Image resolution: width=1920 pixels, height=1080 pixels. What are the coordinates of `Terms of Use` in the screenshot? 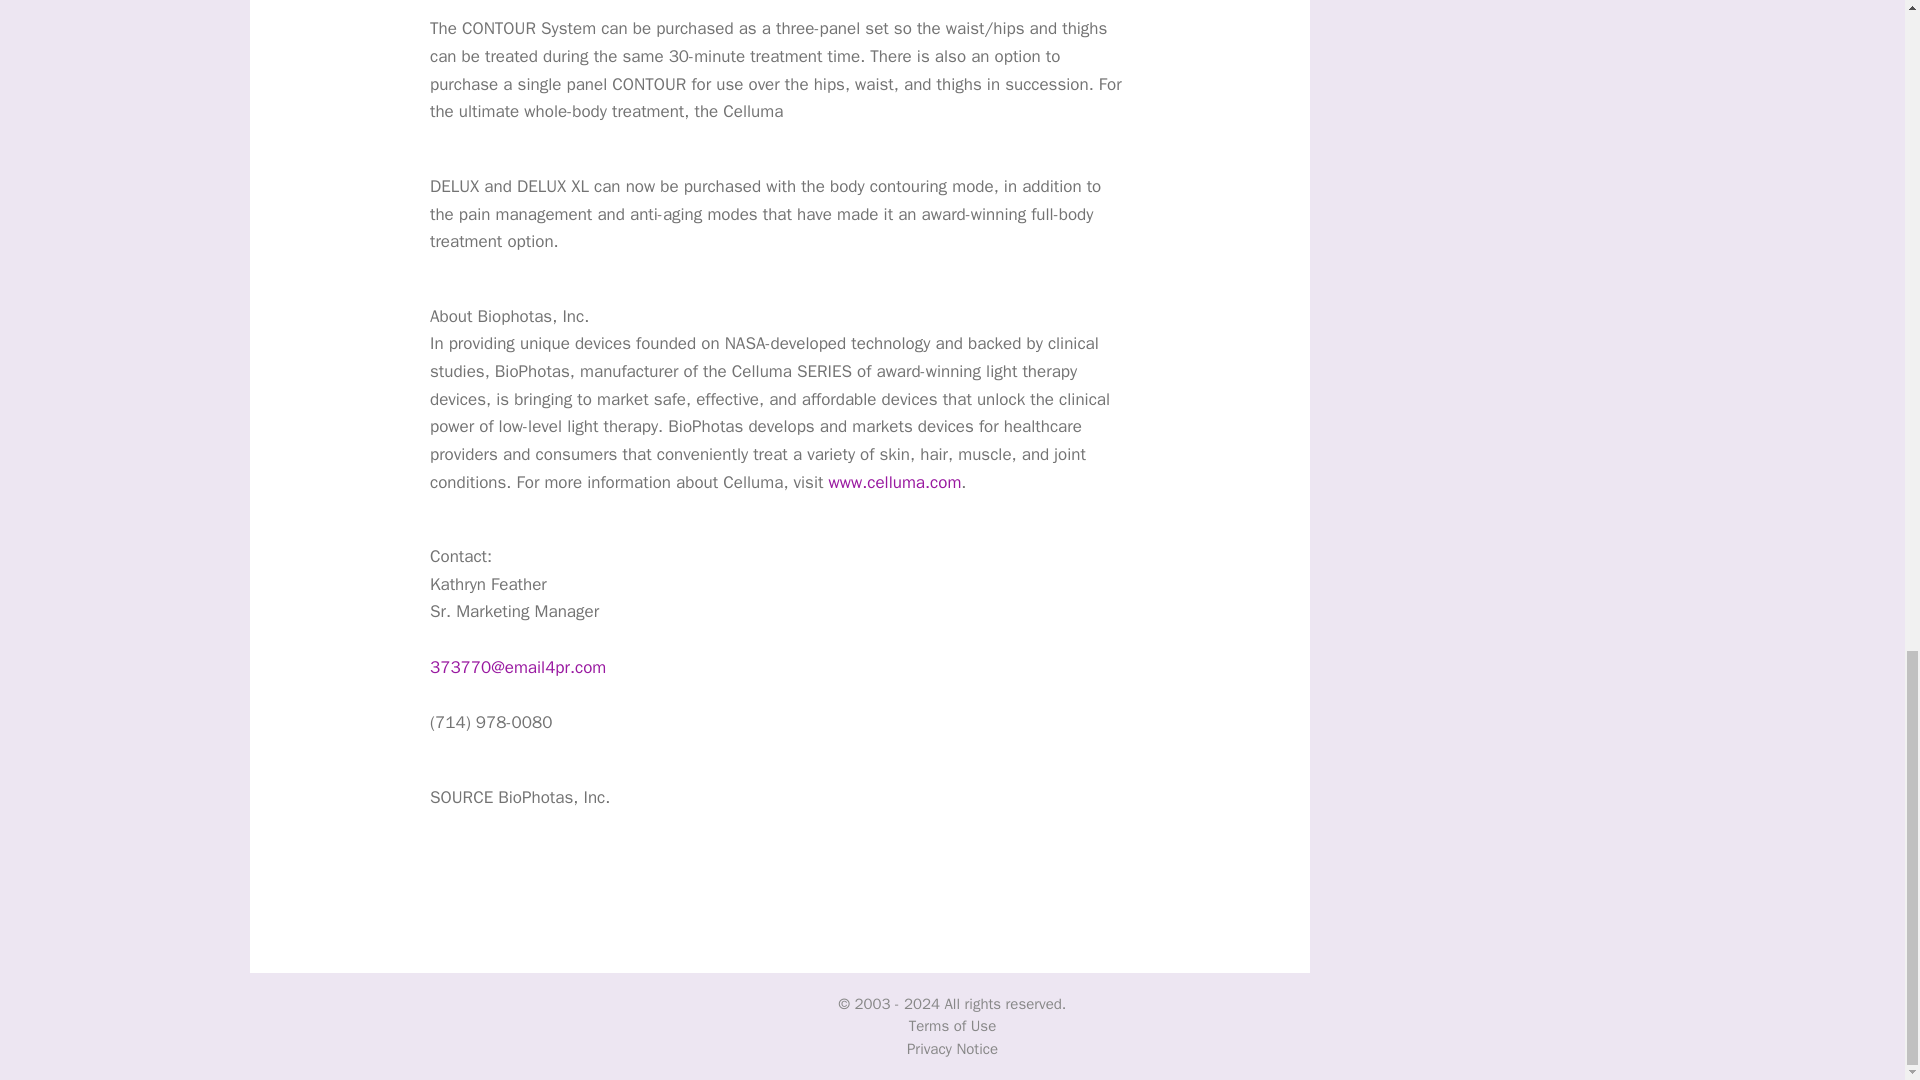 It's located at (952, 1026).